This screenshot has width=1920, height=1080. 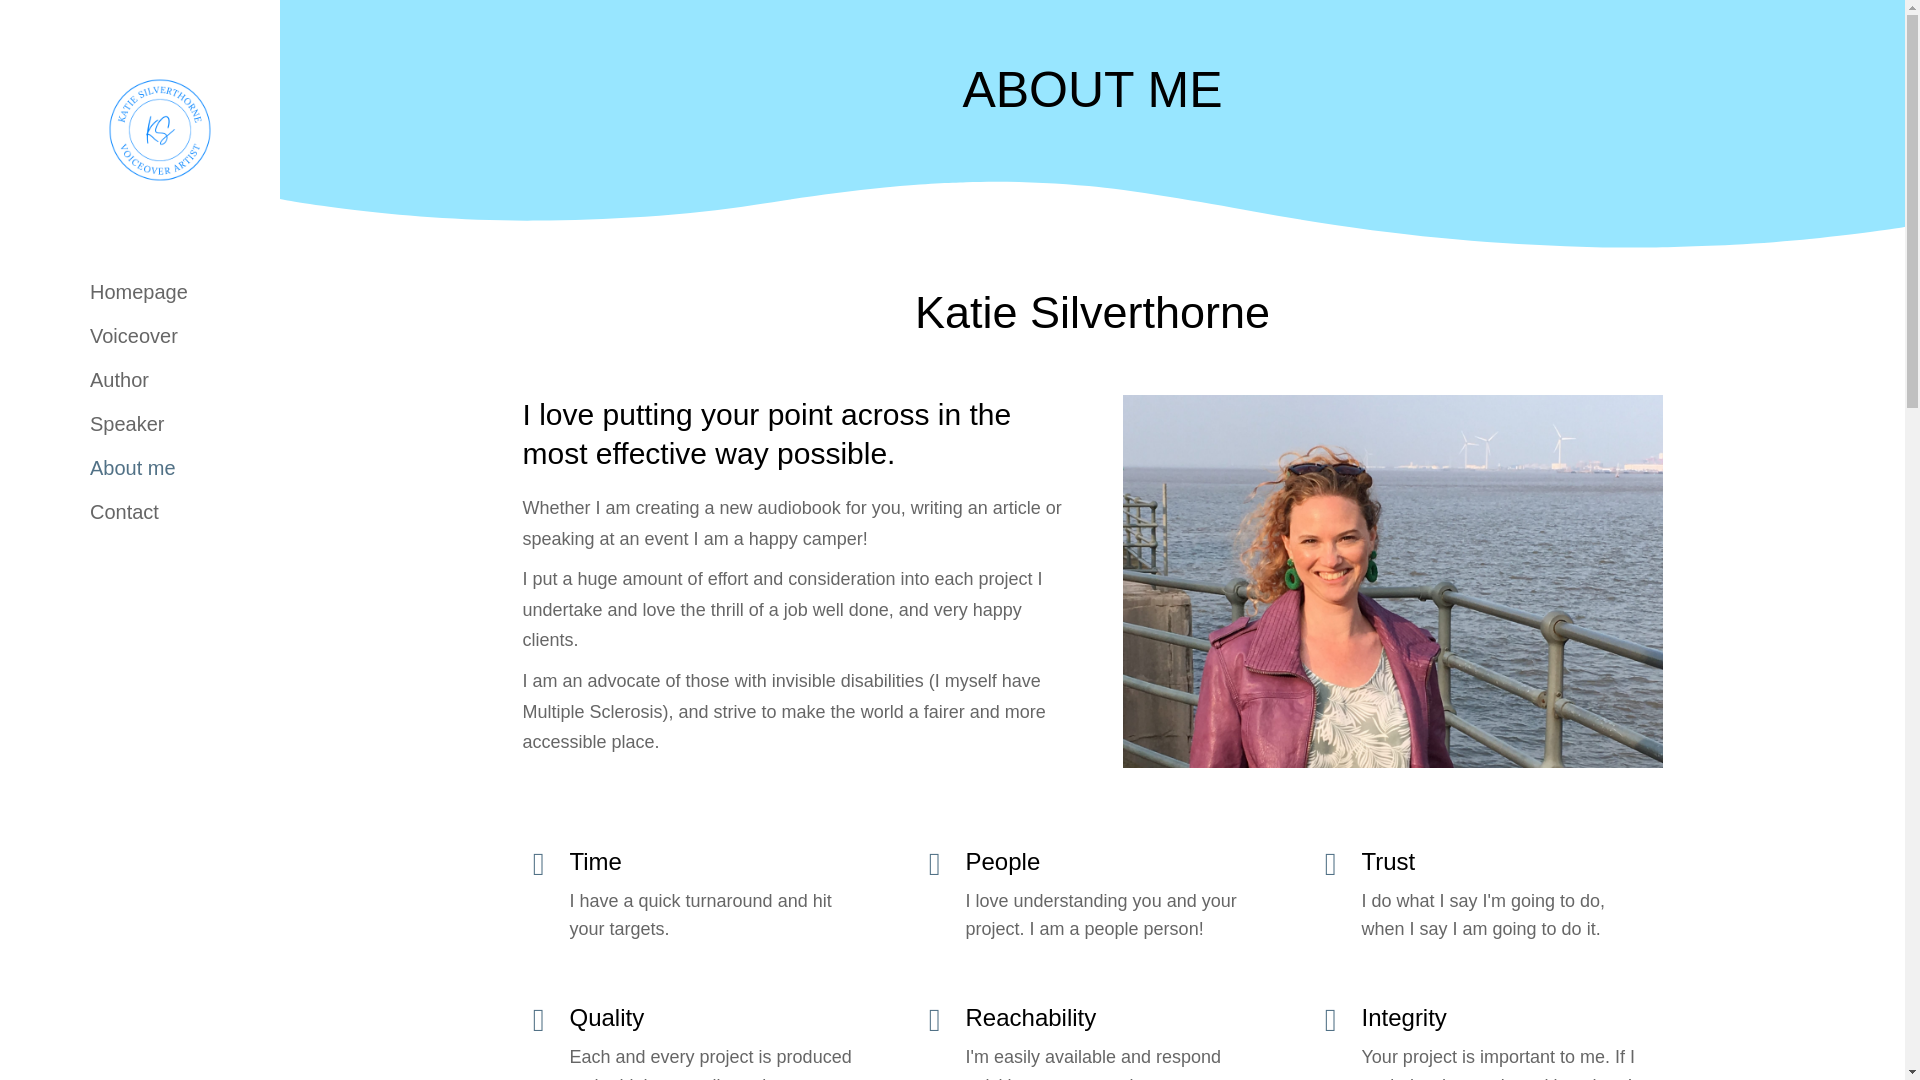 I want to click on Homepage, so click(x=128, y=291).